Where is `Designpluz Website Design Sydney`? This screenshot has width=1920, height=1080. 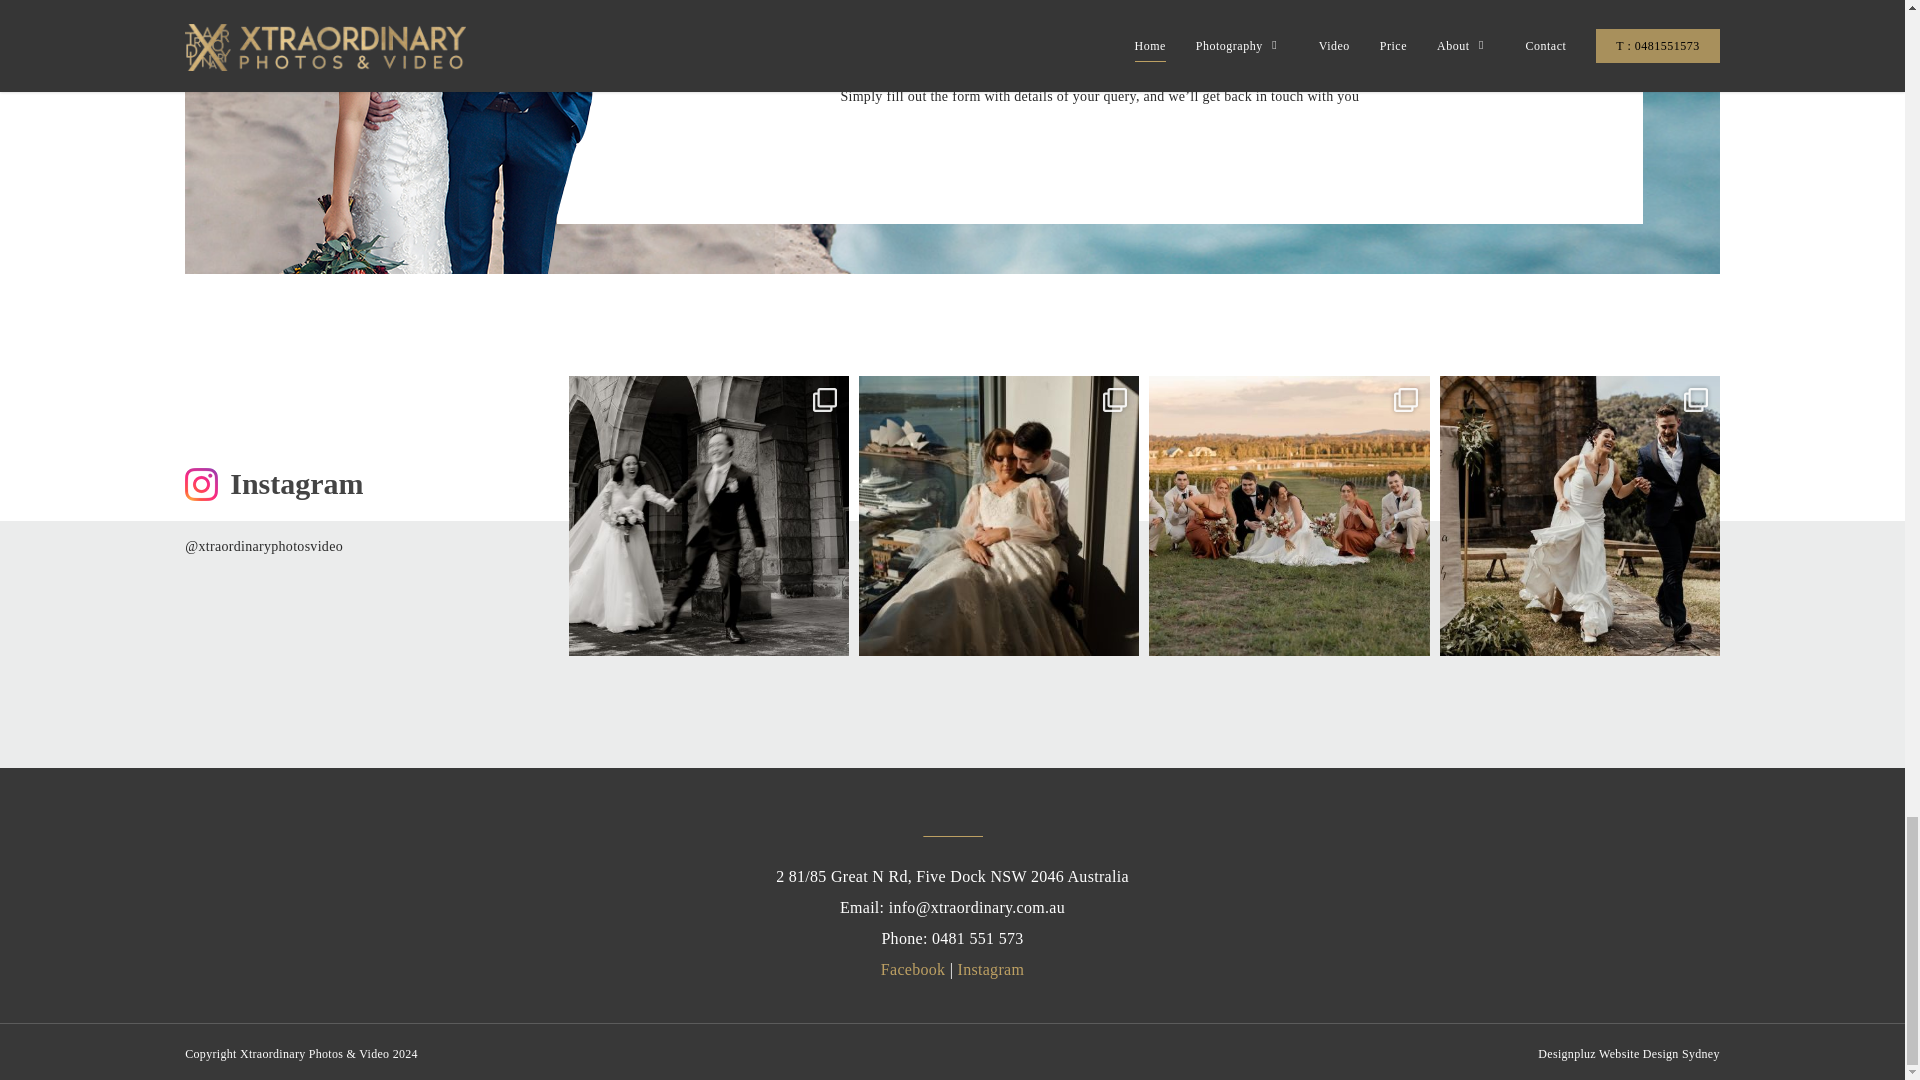
Designpluz Website Design Sydney is located at coordinates (1628, 1053).